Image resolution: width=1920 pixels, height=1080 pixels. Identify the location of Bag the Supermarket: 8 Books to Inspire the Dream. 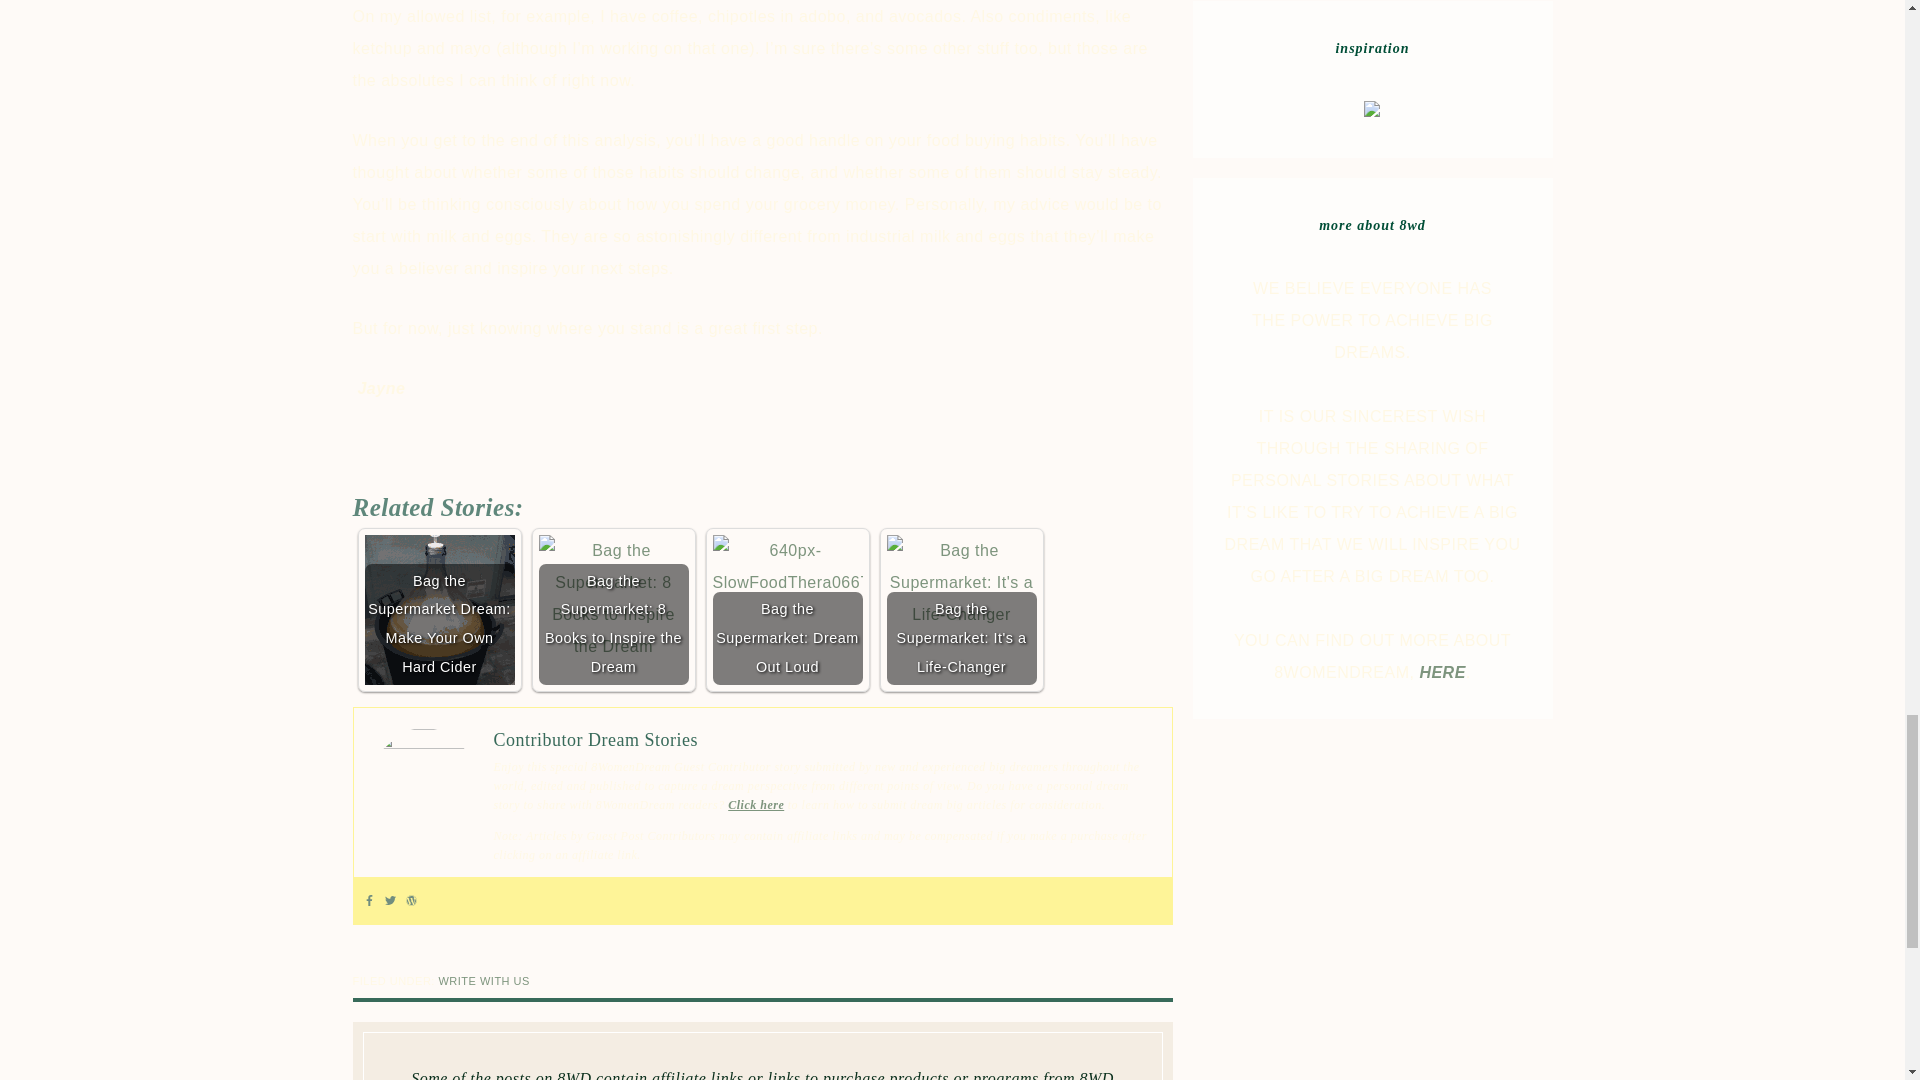
(612, 609).